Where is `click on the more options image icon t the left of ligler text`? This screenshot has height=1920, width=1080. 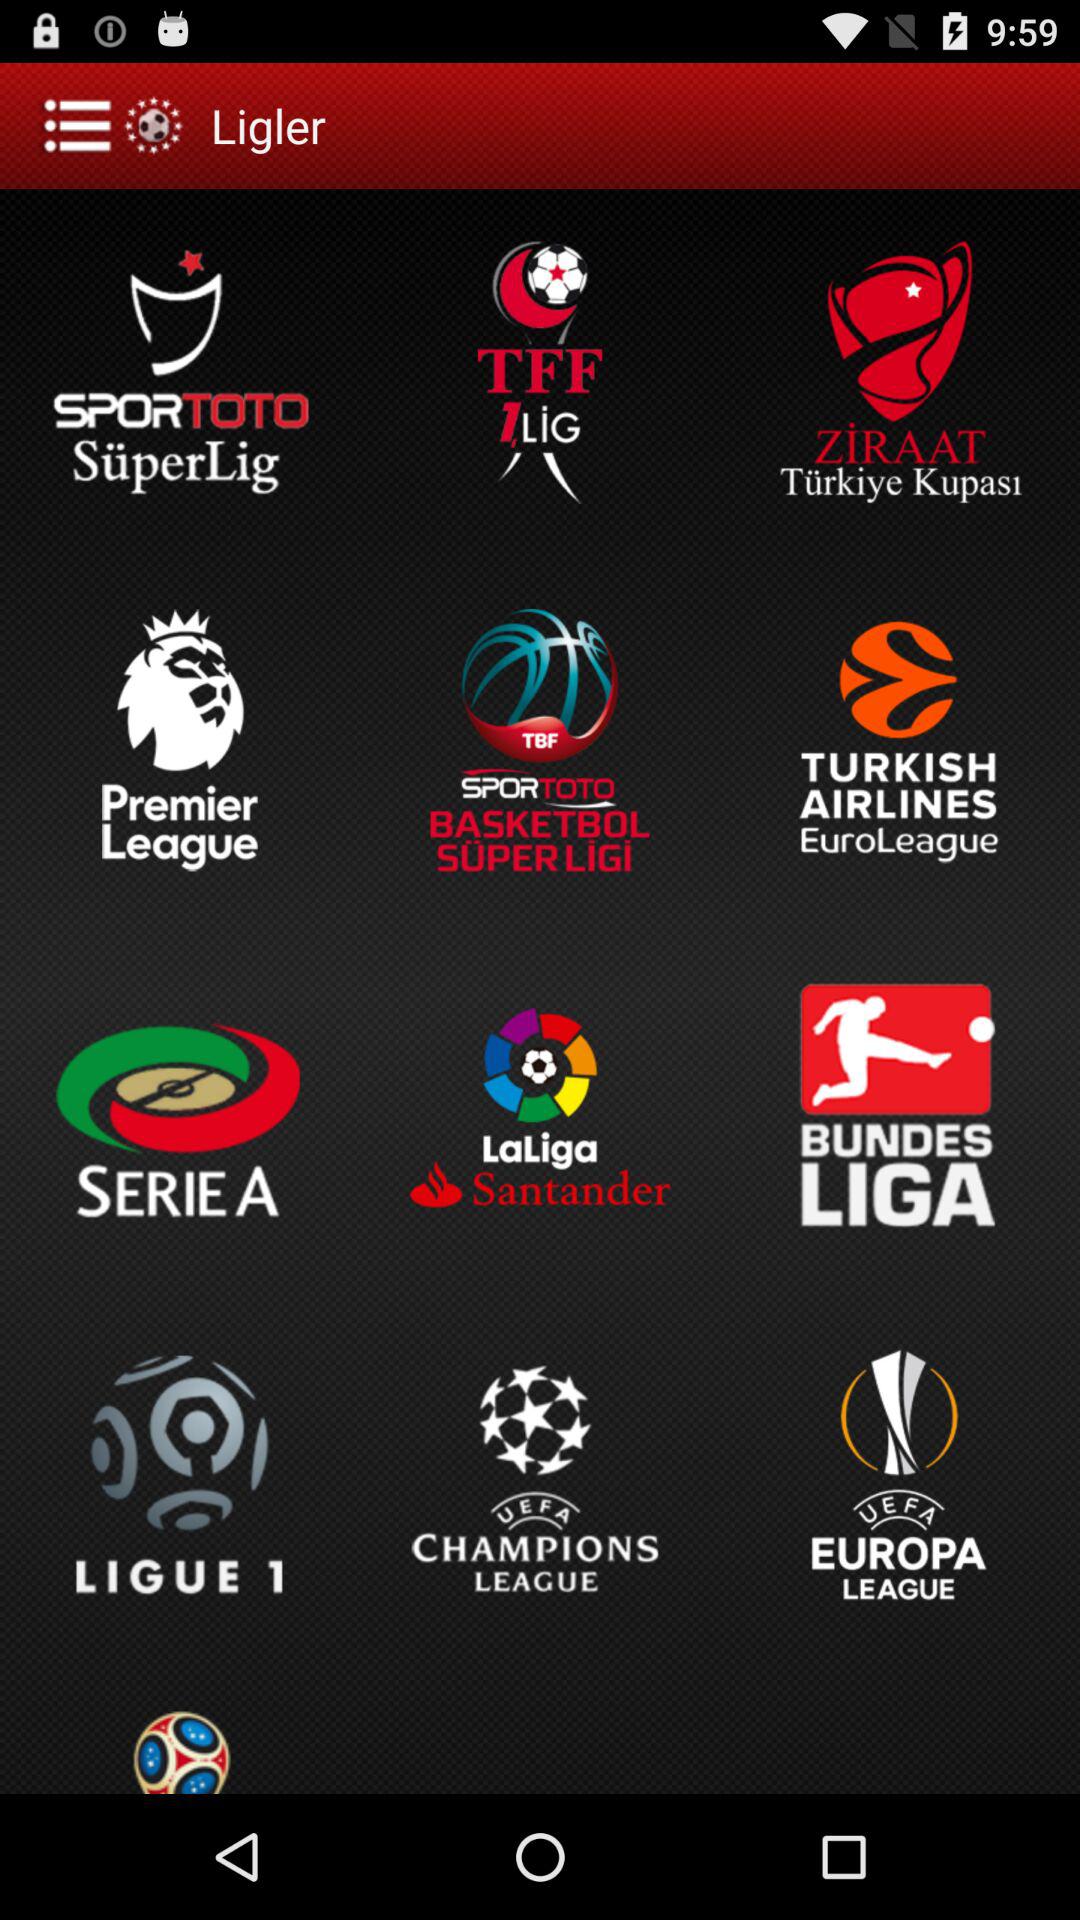
click on the more options image icon t the left of ligler text is located at coordinates (116, 126).